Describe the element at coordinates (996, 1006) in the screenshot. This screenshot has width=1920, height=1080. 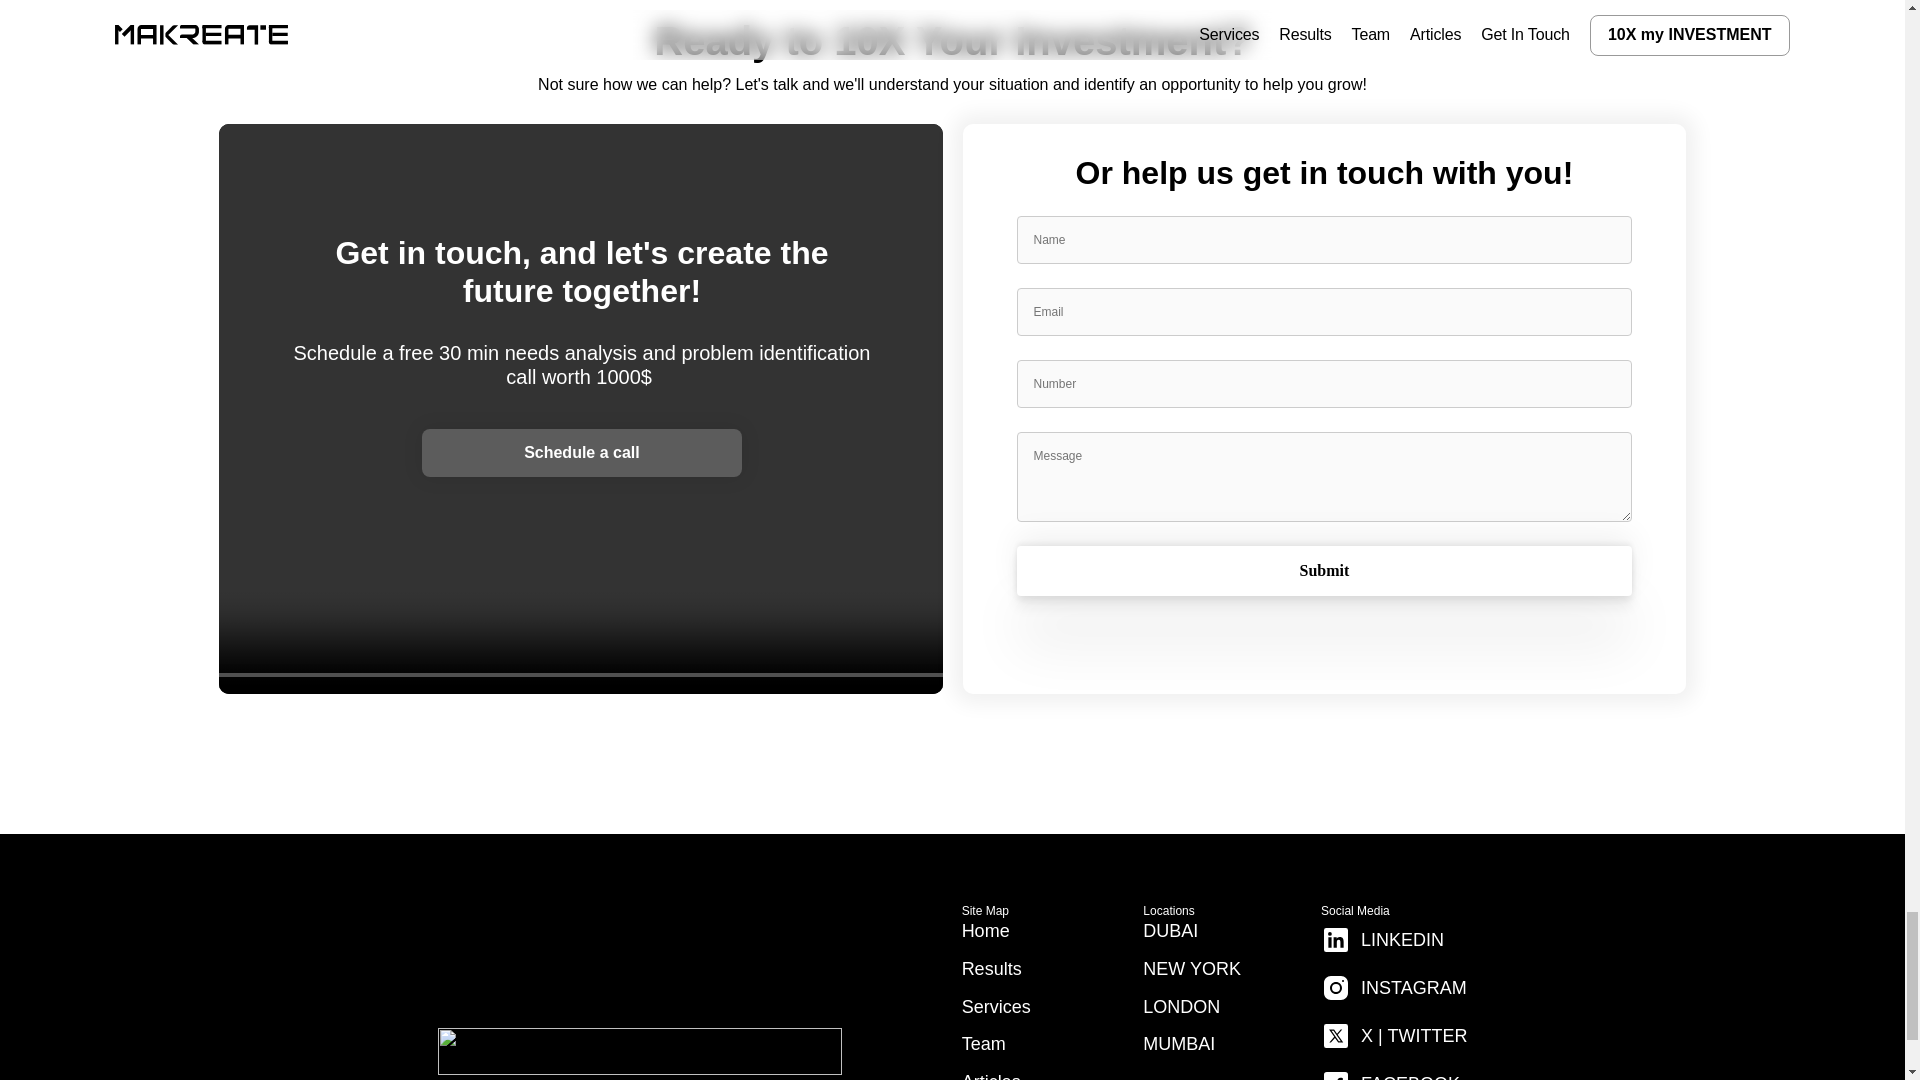
I see `Services` at that location.